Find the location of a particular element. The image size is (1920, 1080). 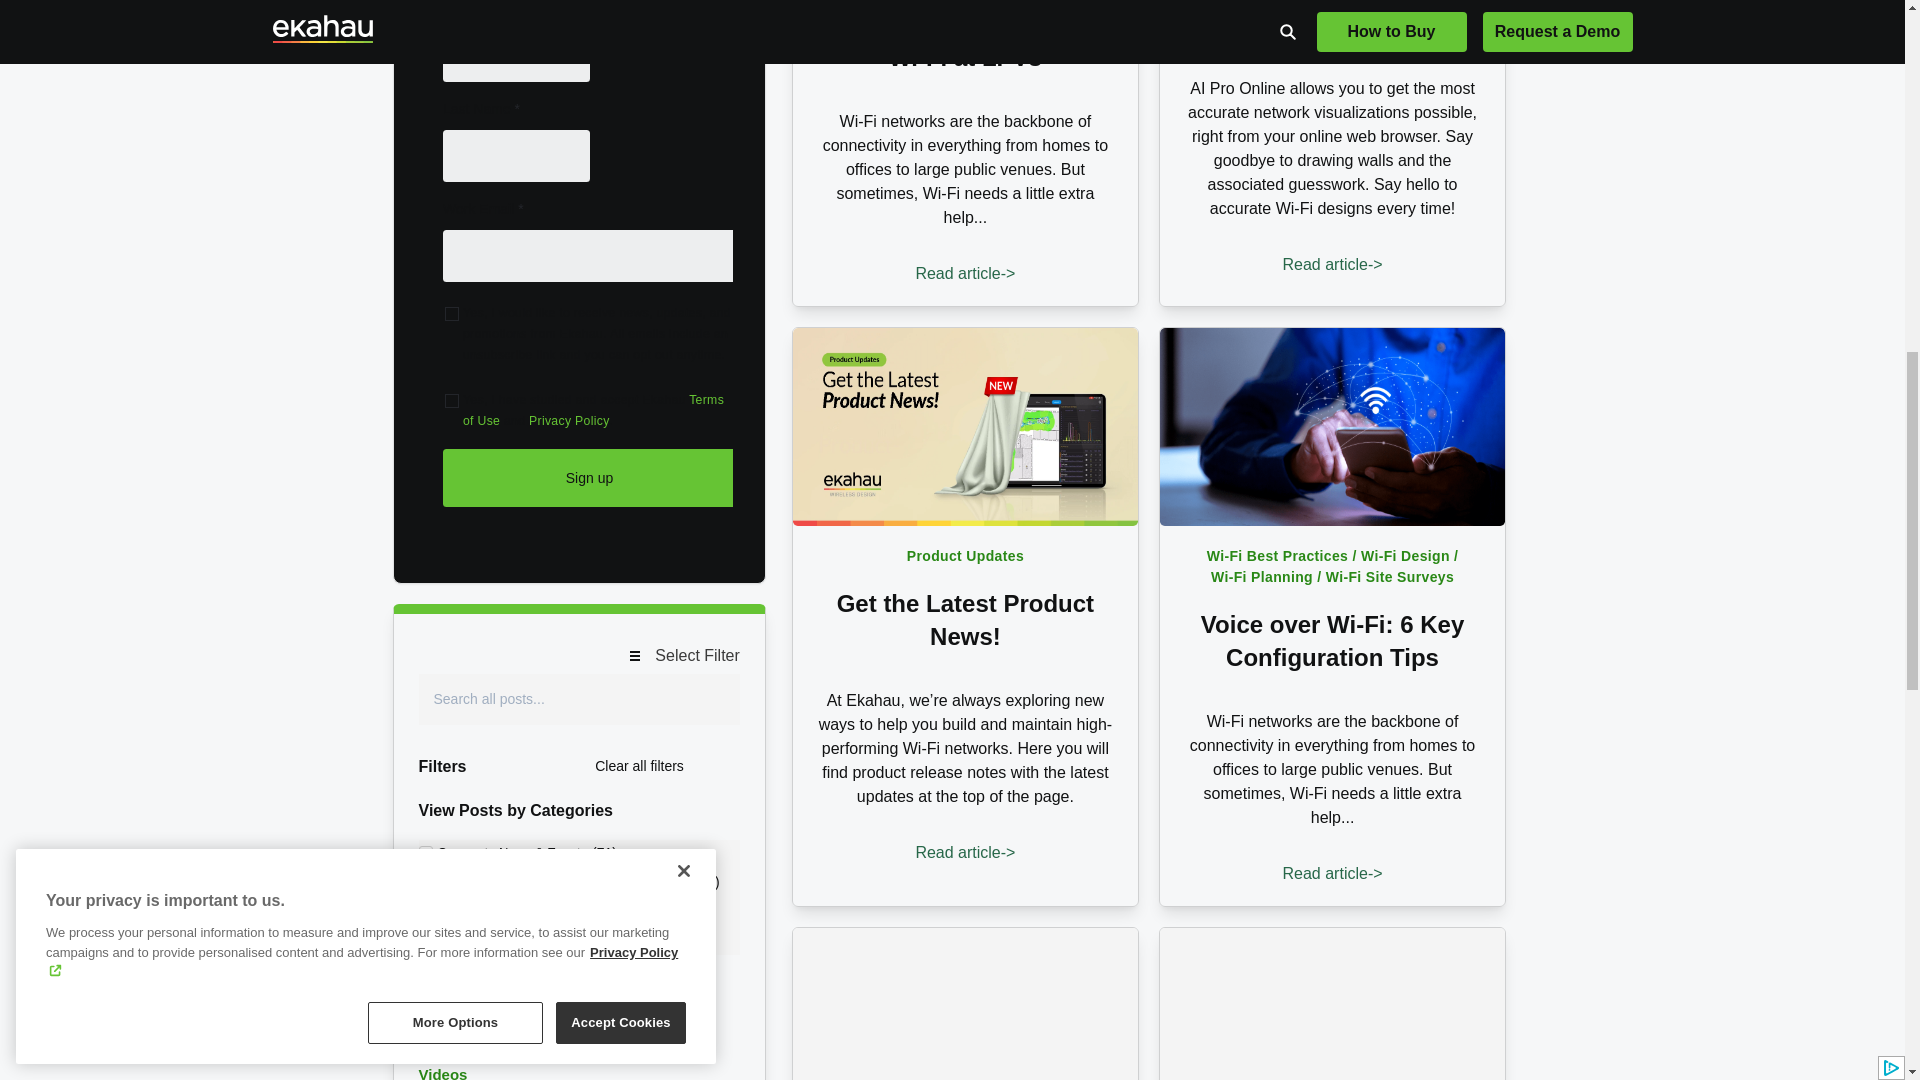

Pardot Newsletter Form is located at coordinates (580, 279).